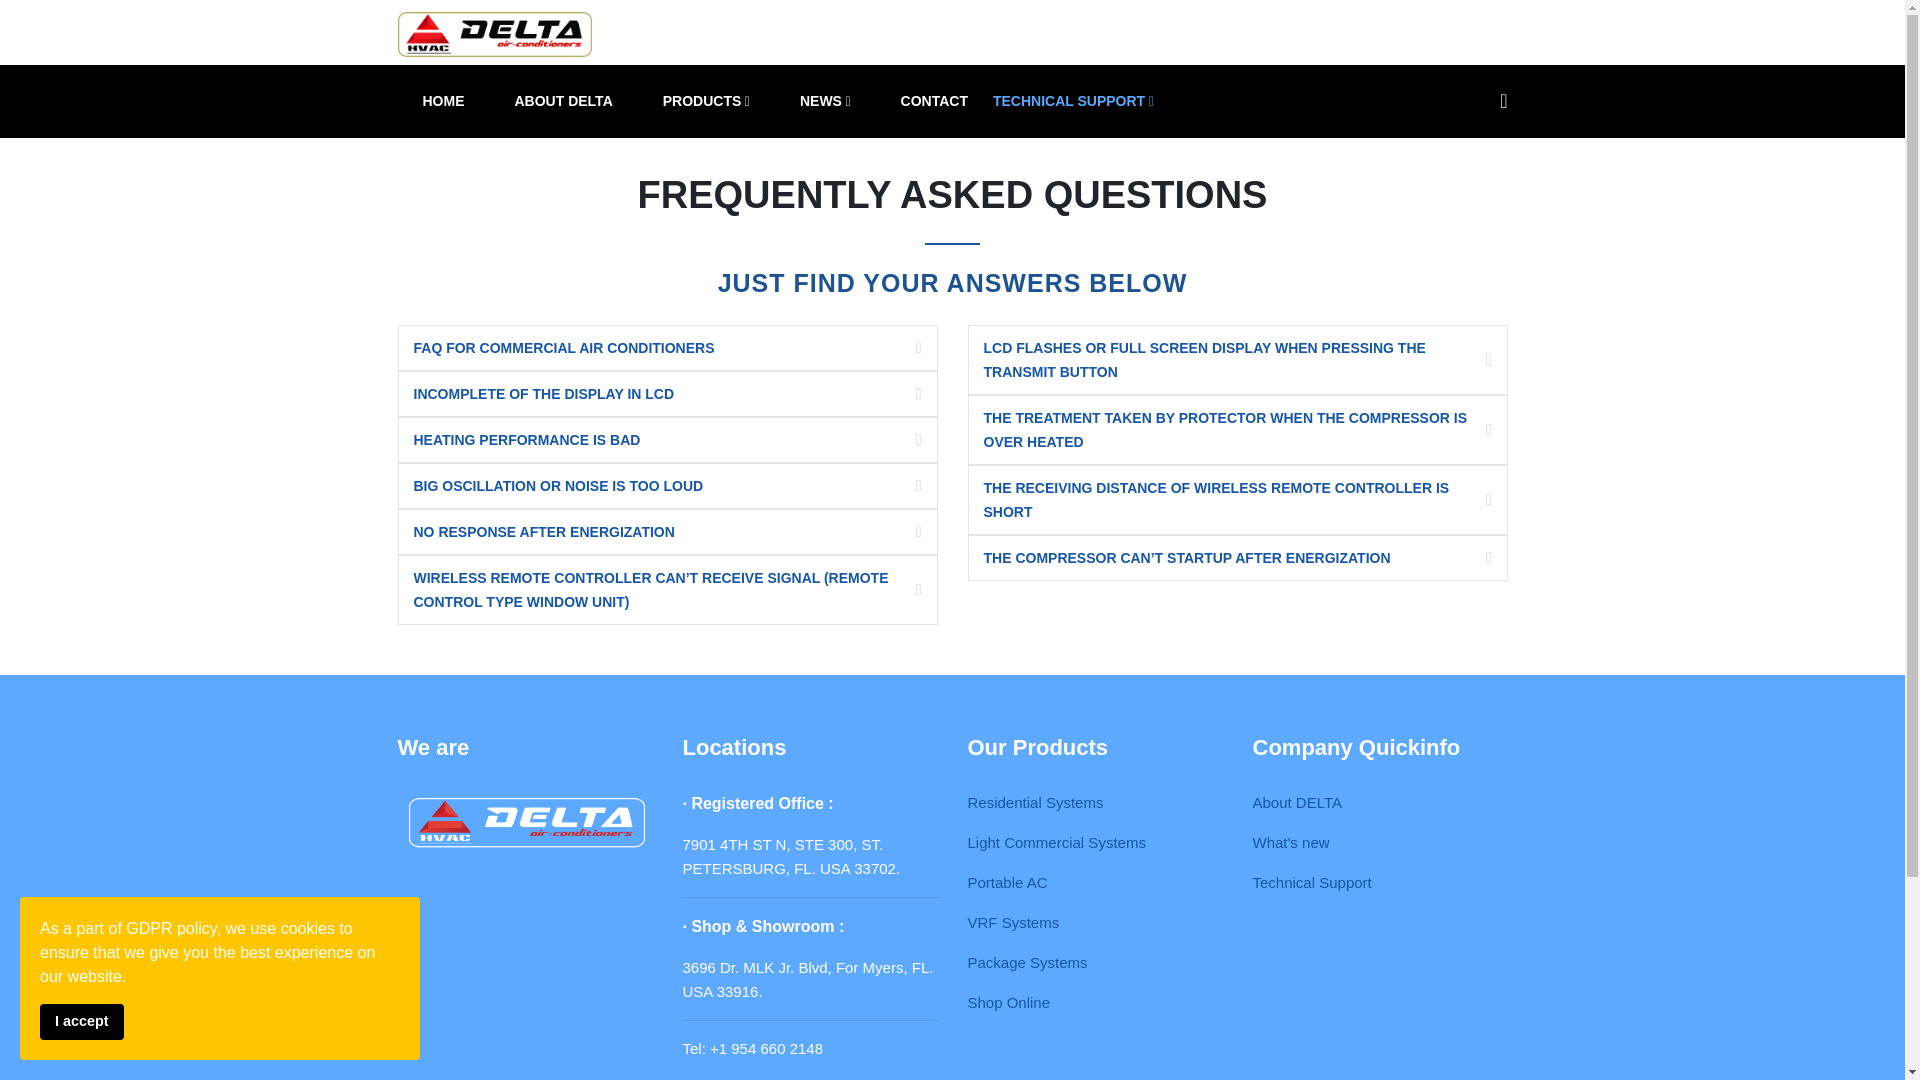 The height and width of the screenshot is (1080, 1920). What do you see at coordinates (1013, 922) in the screenshot?
I see `VRF Systems` at bounding box center [1013, 922].